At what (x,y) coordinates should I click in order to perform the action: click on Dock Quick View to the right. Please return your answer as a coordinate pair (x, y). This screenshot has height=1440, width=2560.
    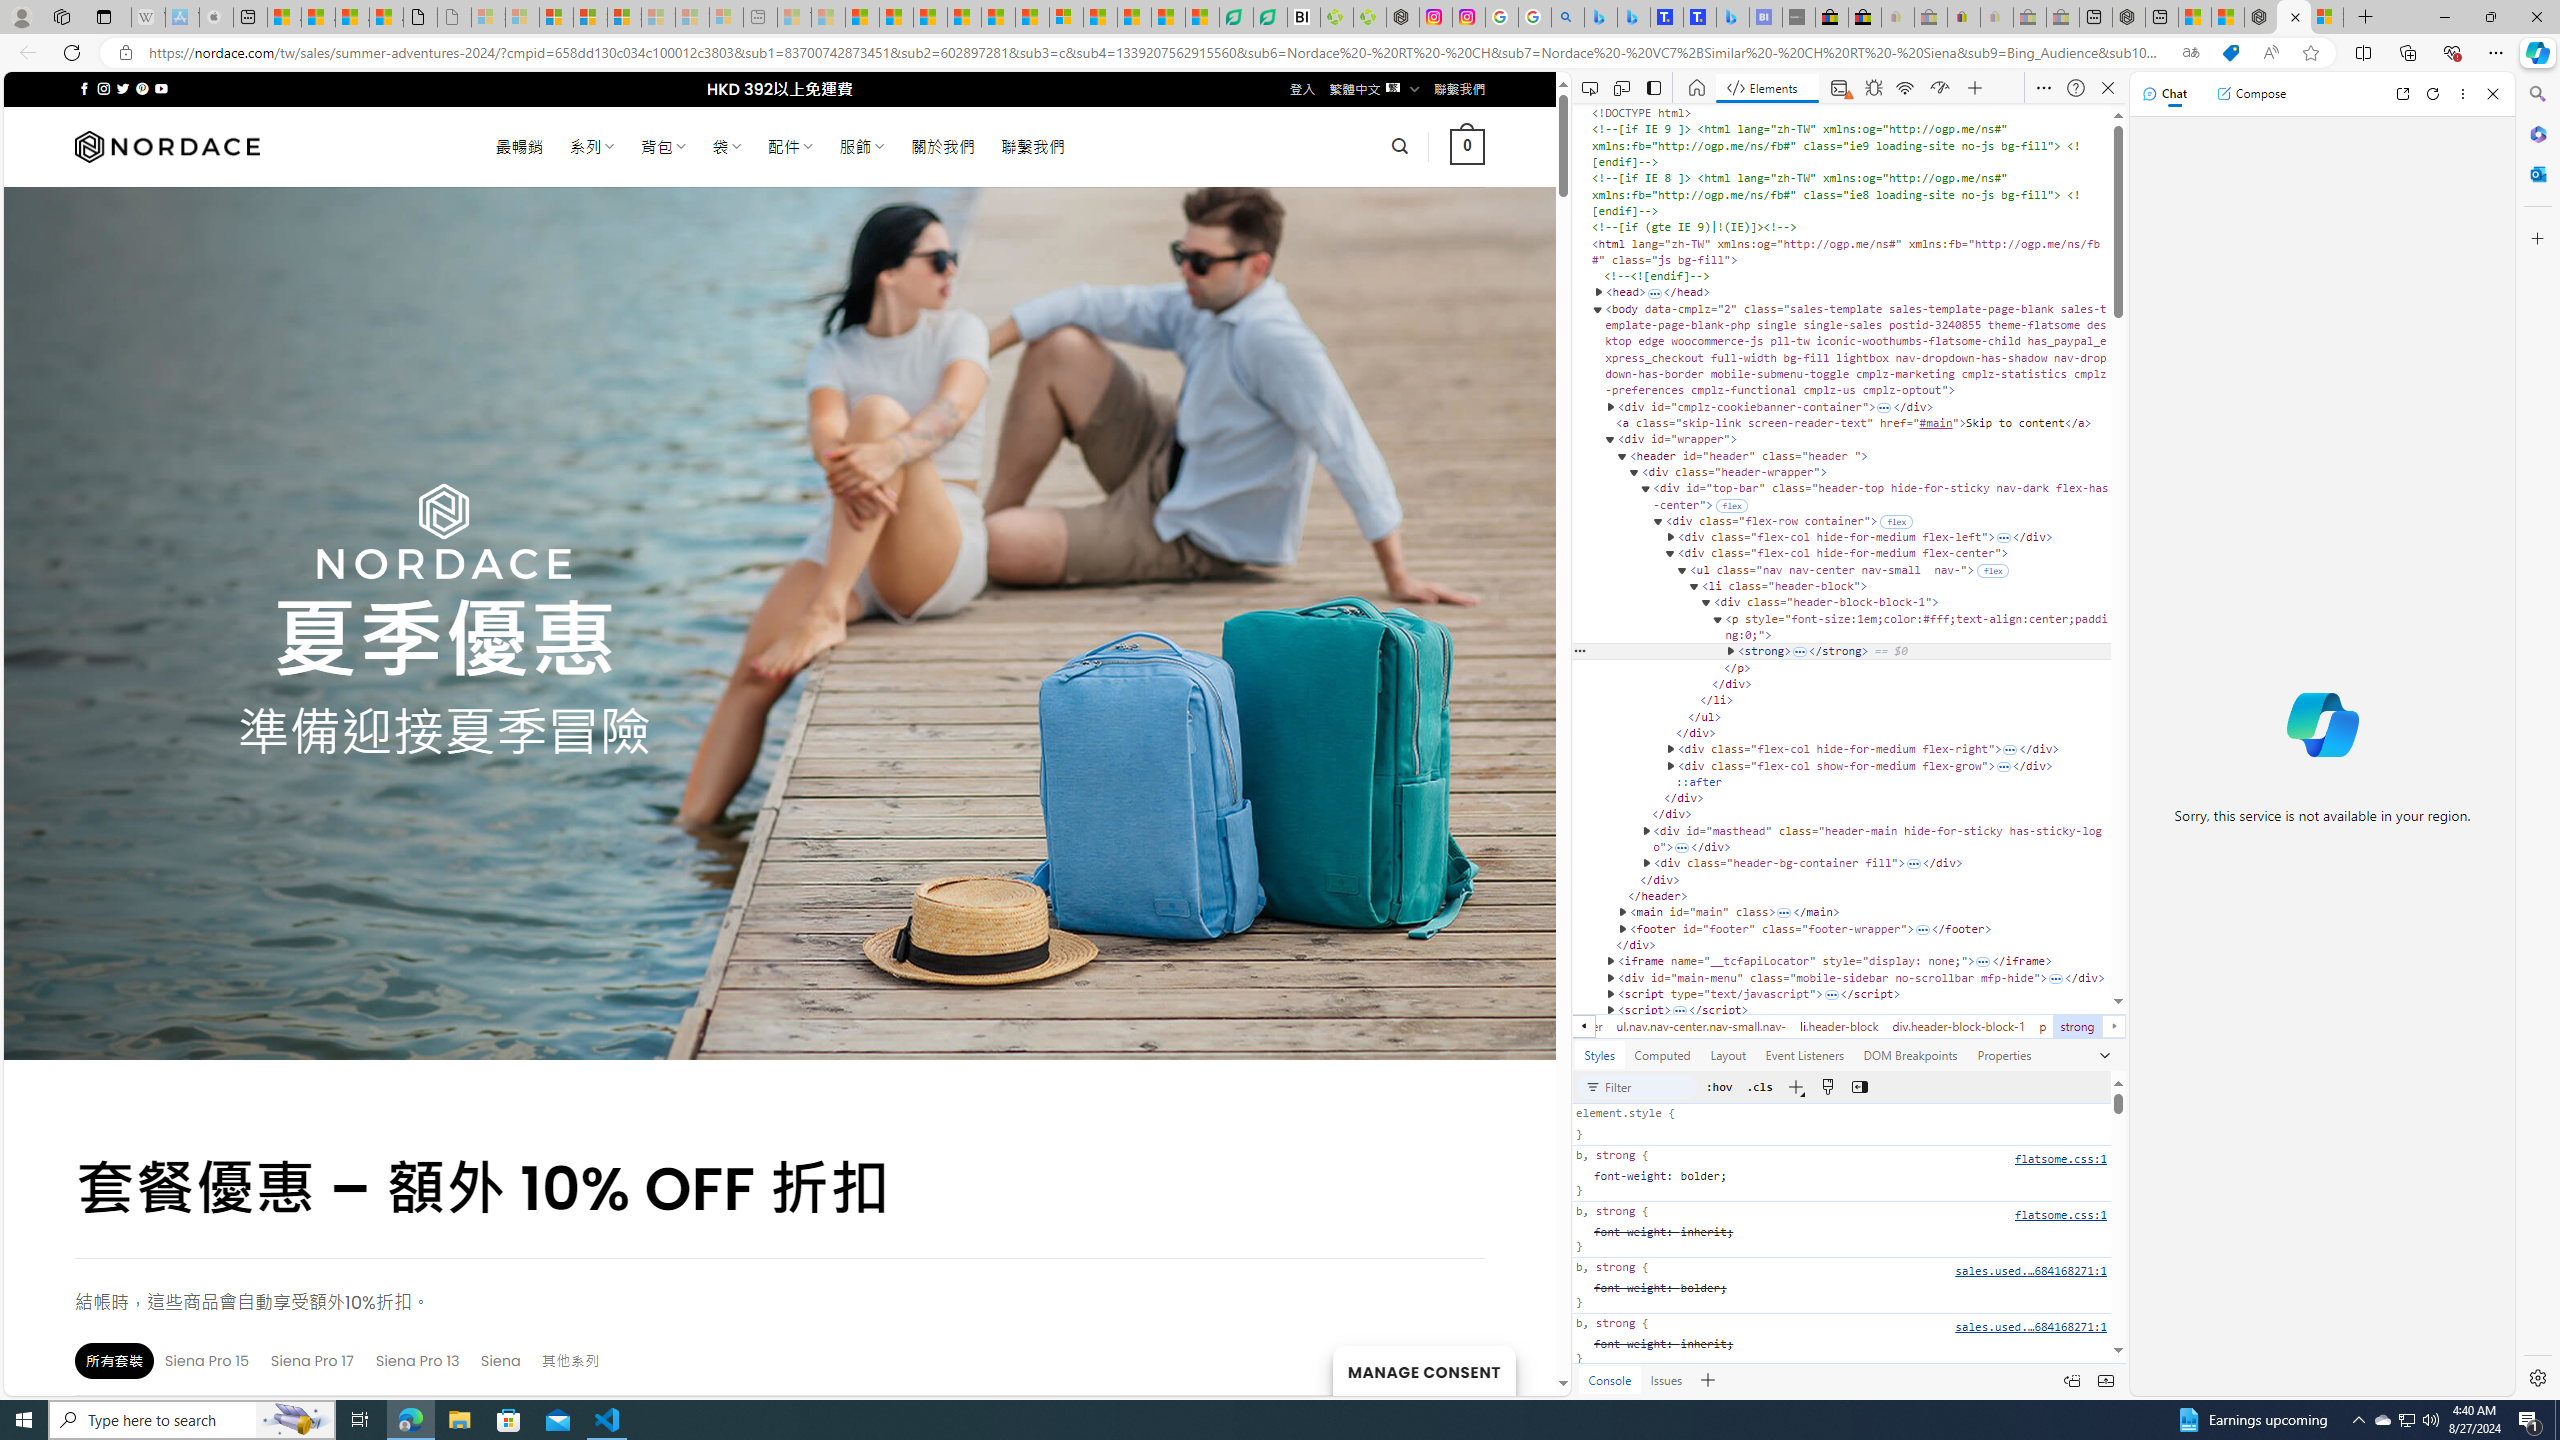
    Looking at the image, I should click on (2072, 1380).